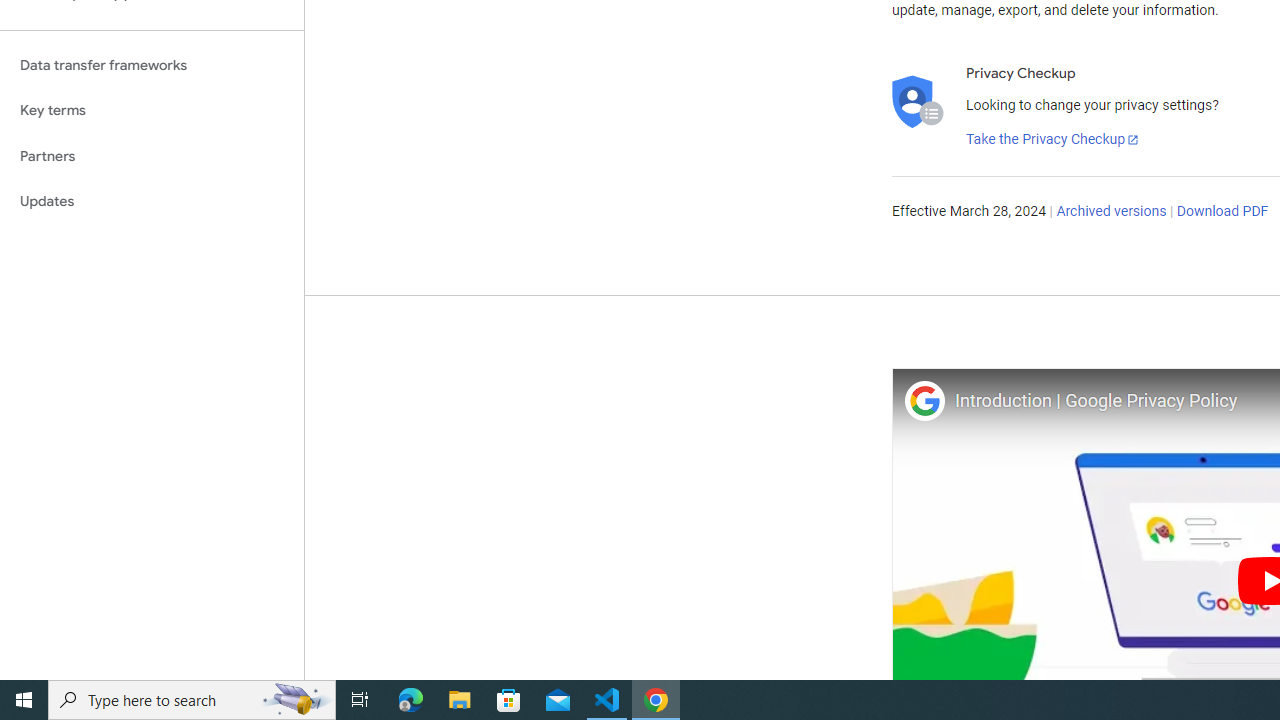 This screenshot has width=1280, height=720. What do you see at coordinates (1112, 212) in the screenshot?
I see `Archived versions` at bounding box center [1112, 212].